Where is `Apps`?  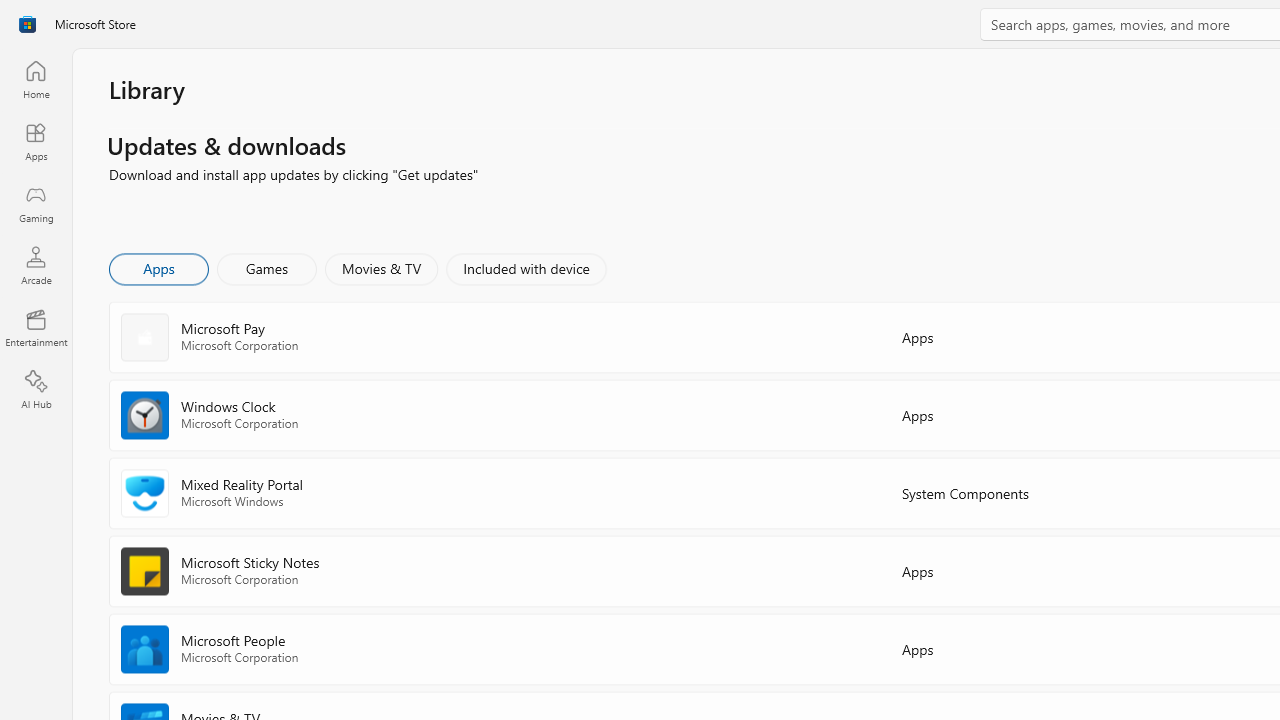
Apps is located at coordinates (158, 268).